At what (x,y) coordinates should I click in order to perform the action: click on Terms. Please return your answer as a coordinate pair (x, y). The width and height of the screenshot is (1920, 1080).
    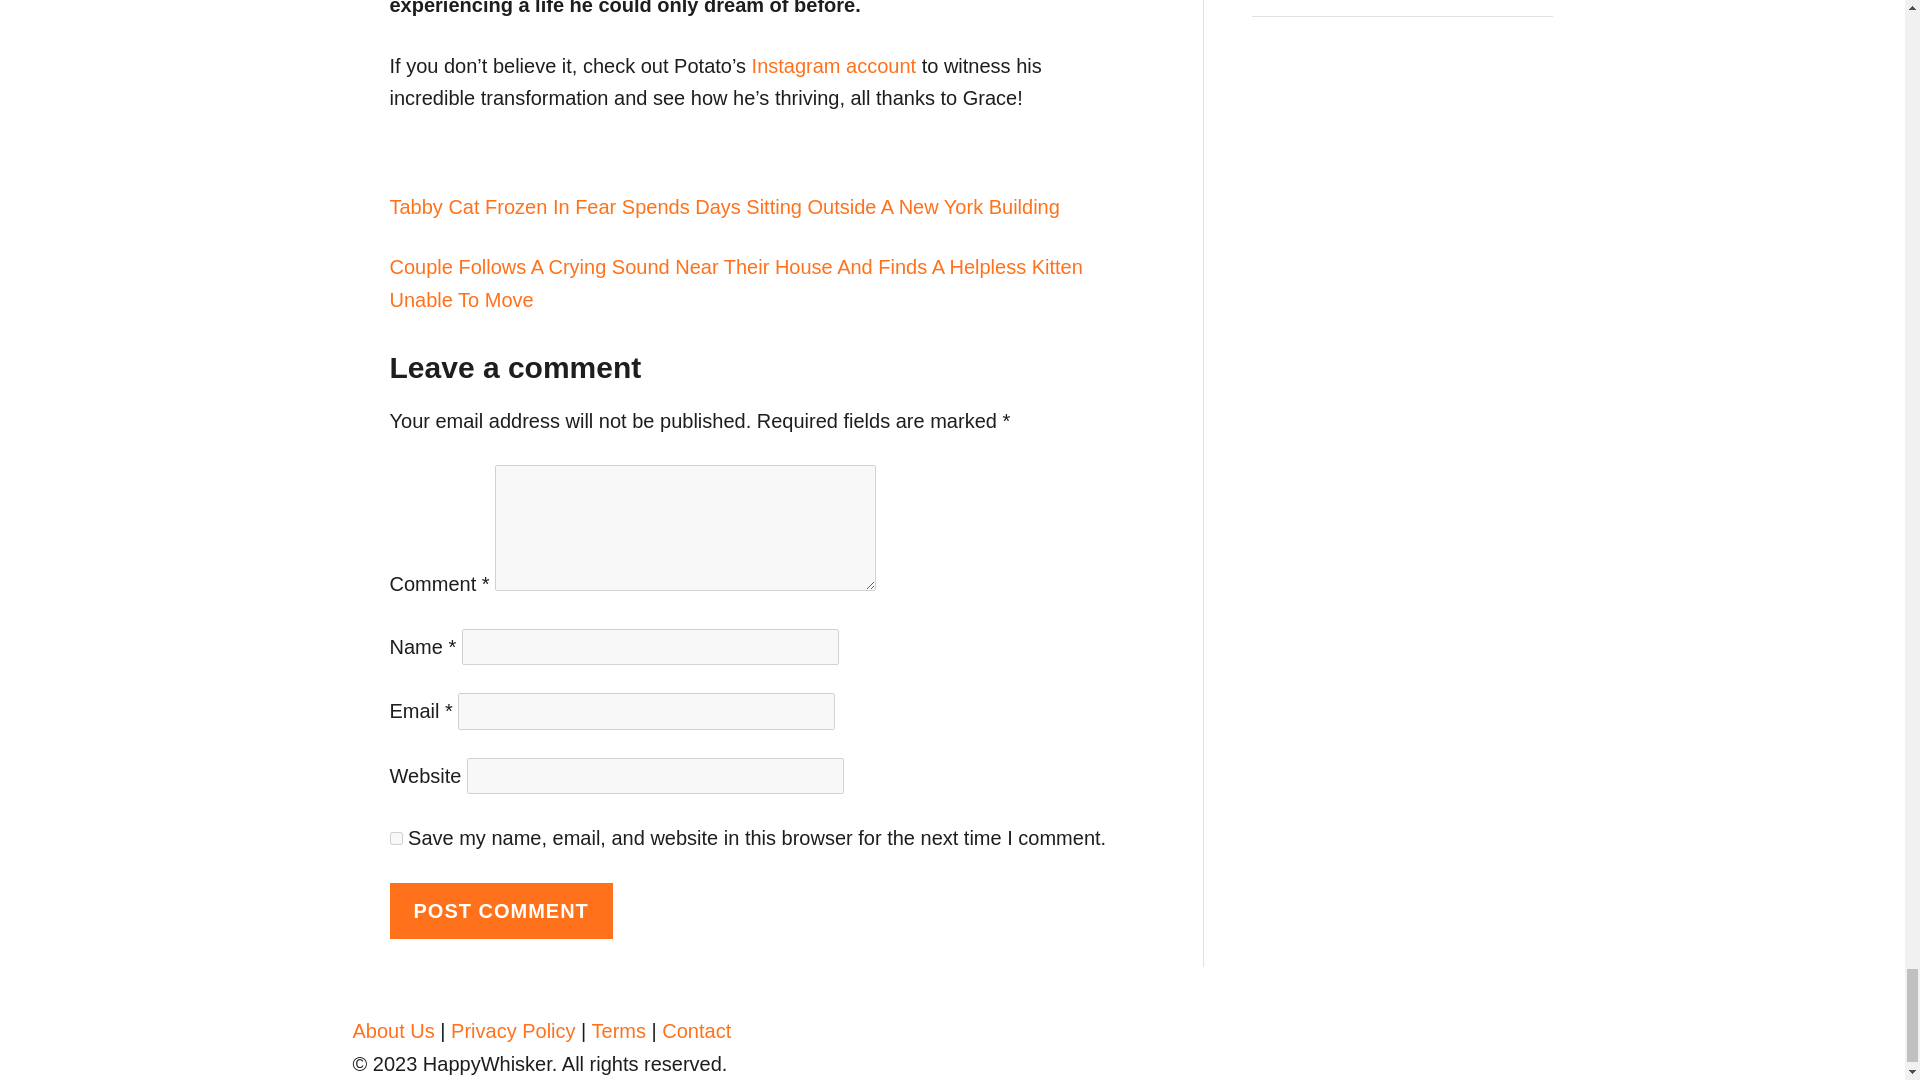
    Looking at the image, I should click on (618, 1030).